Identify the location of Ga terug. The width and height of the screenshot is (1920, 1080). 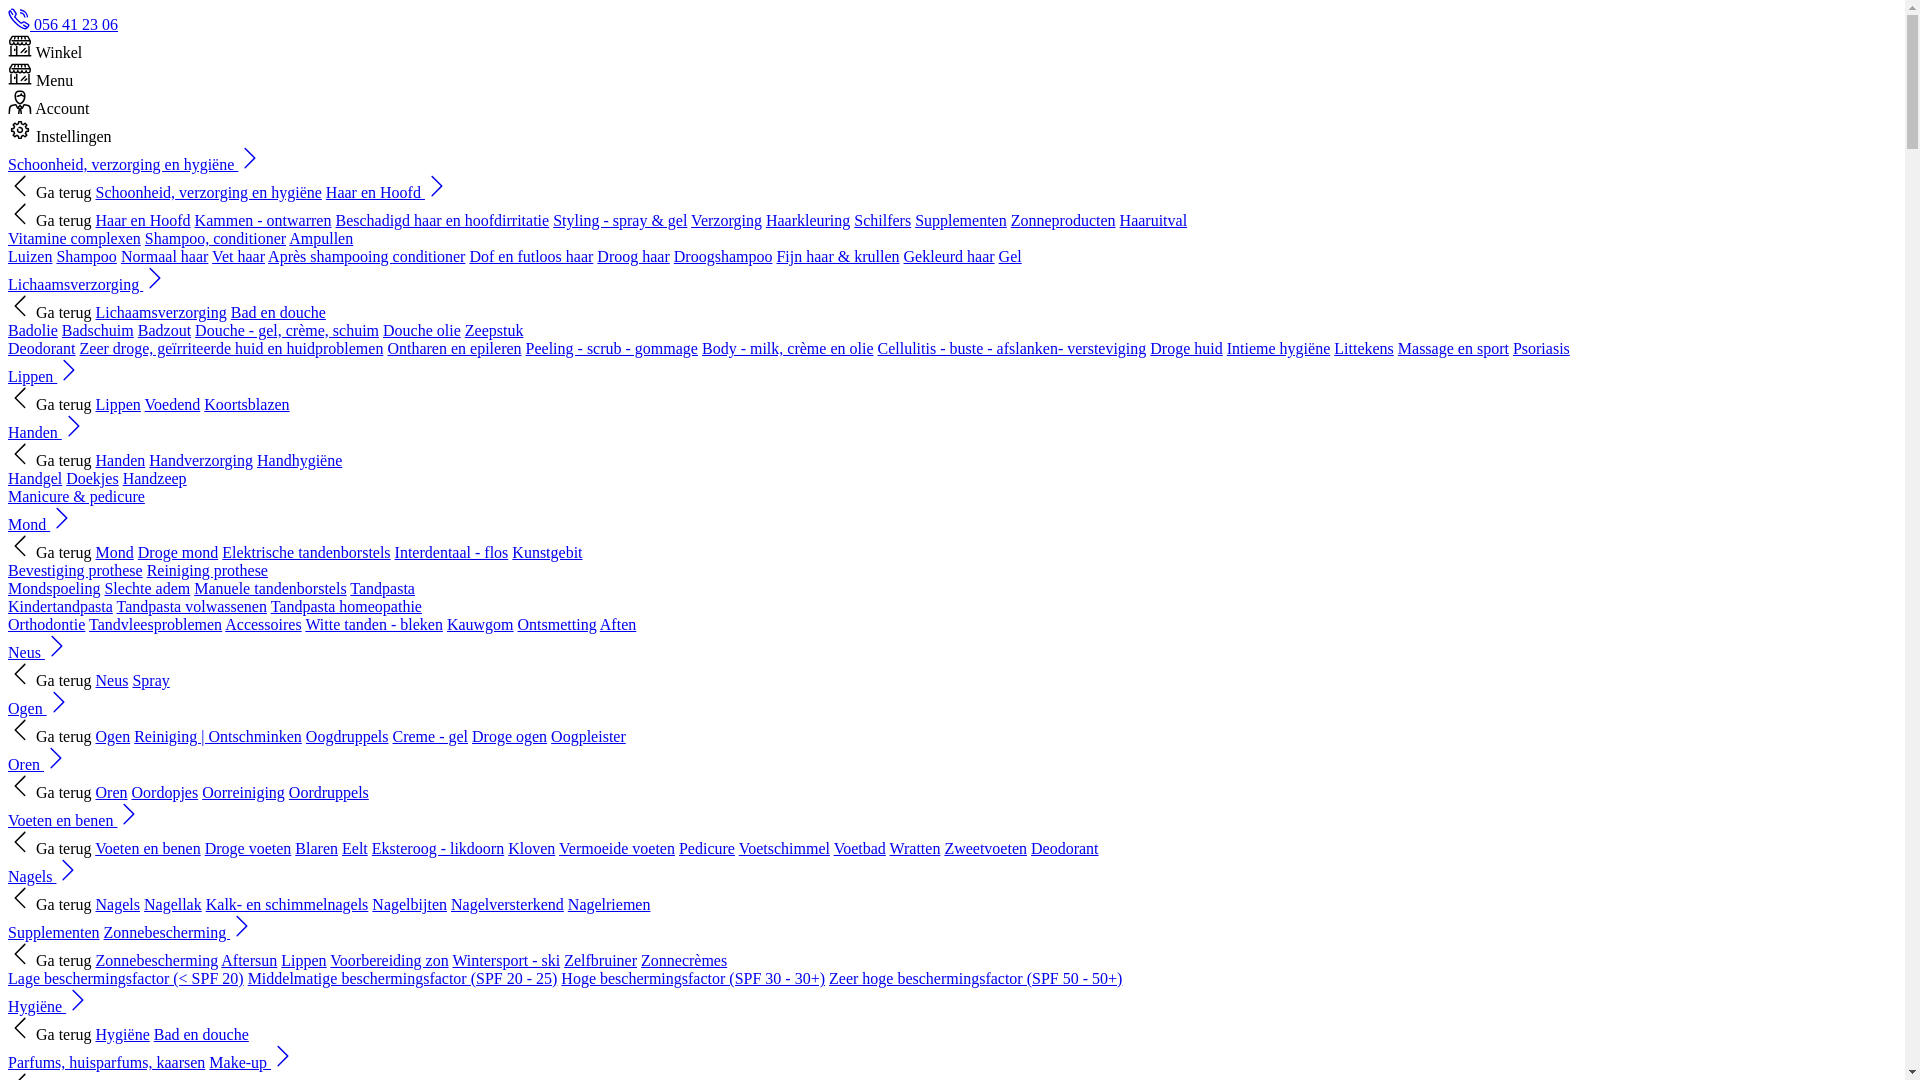
(50, 312).